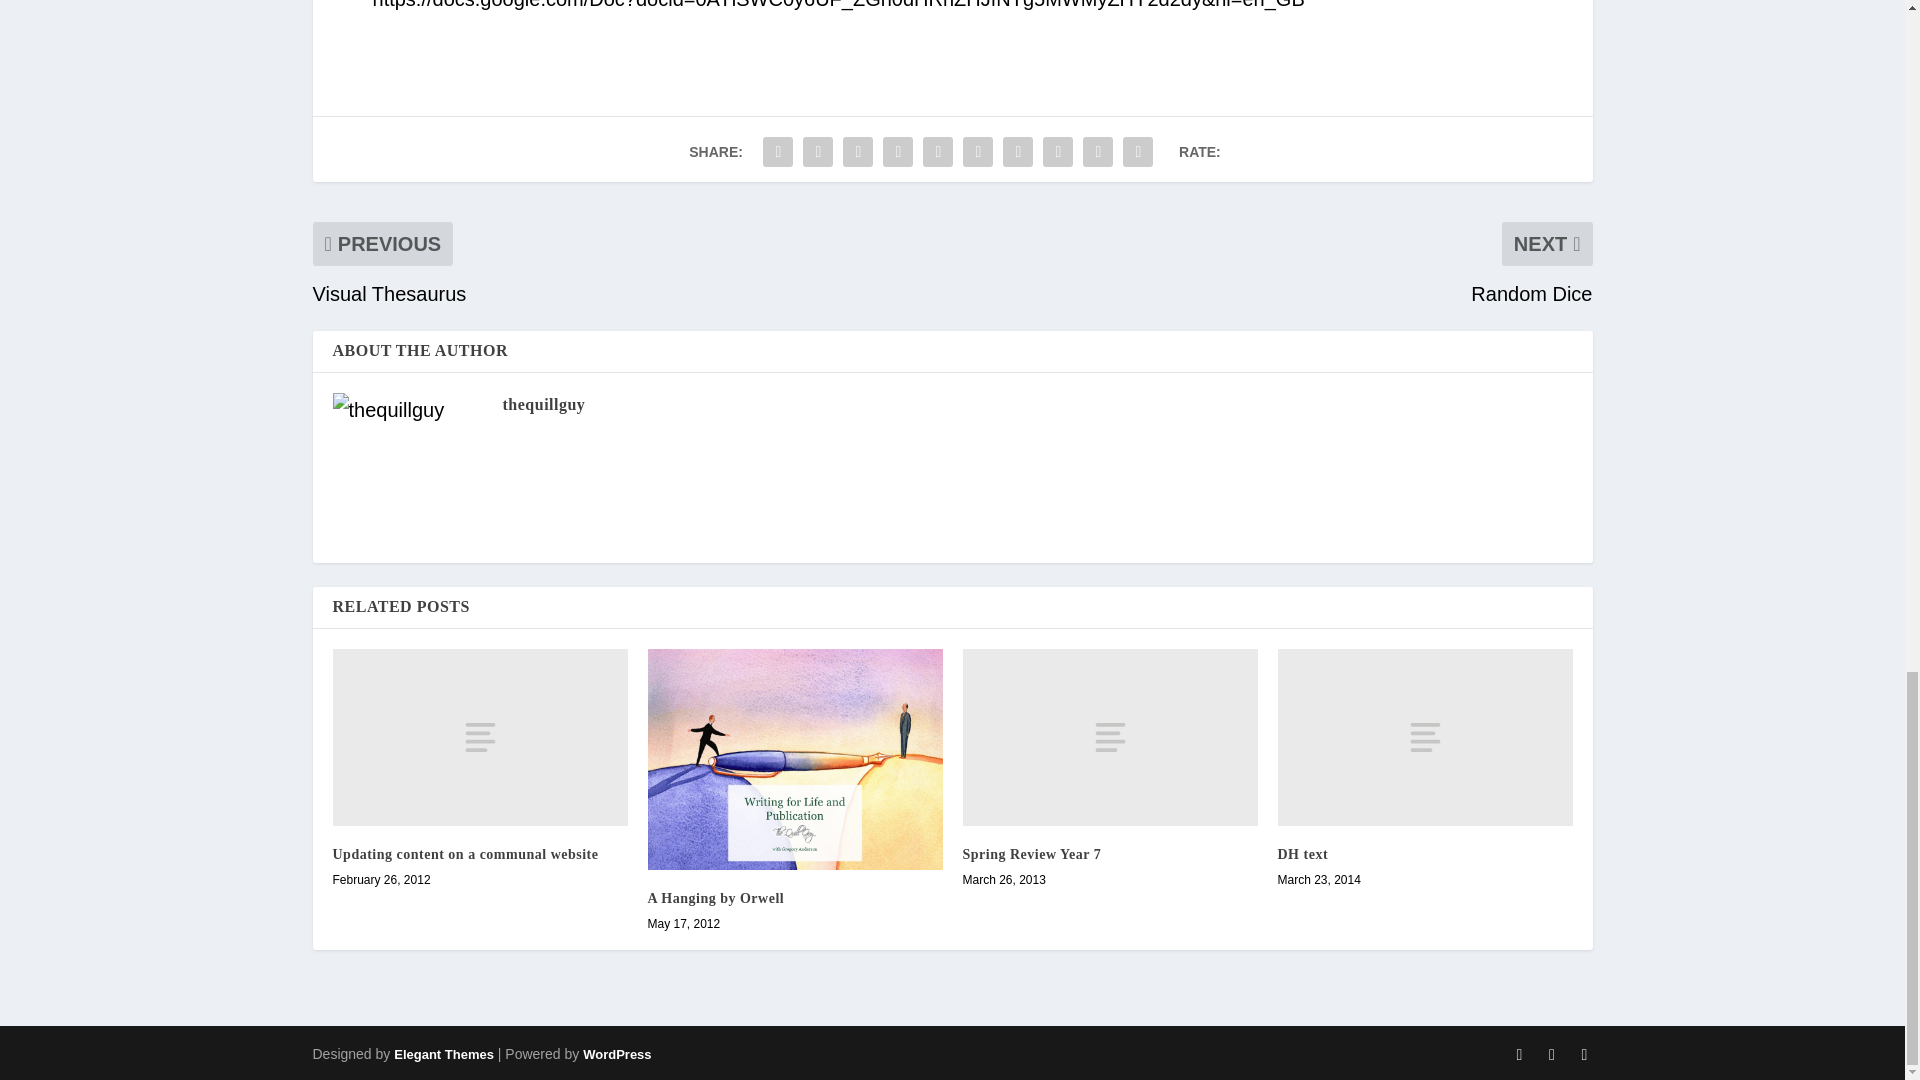  I want to click on Share "Daily Cultural Capital" via Facebook, so click(778, 151).